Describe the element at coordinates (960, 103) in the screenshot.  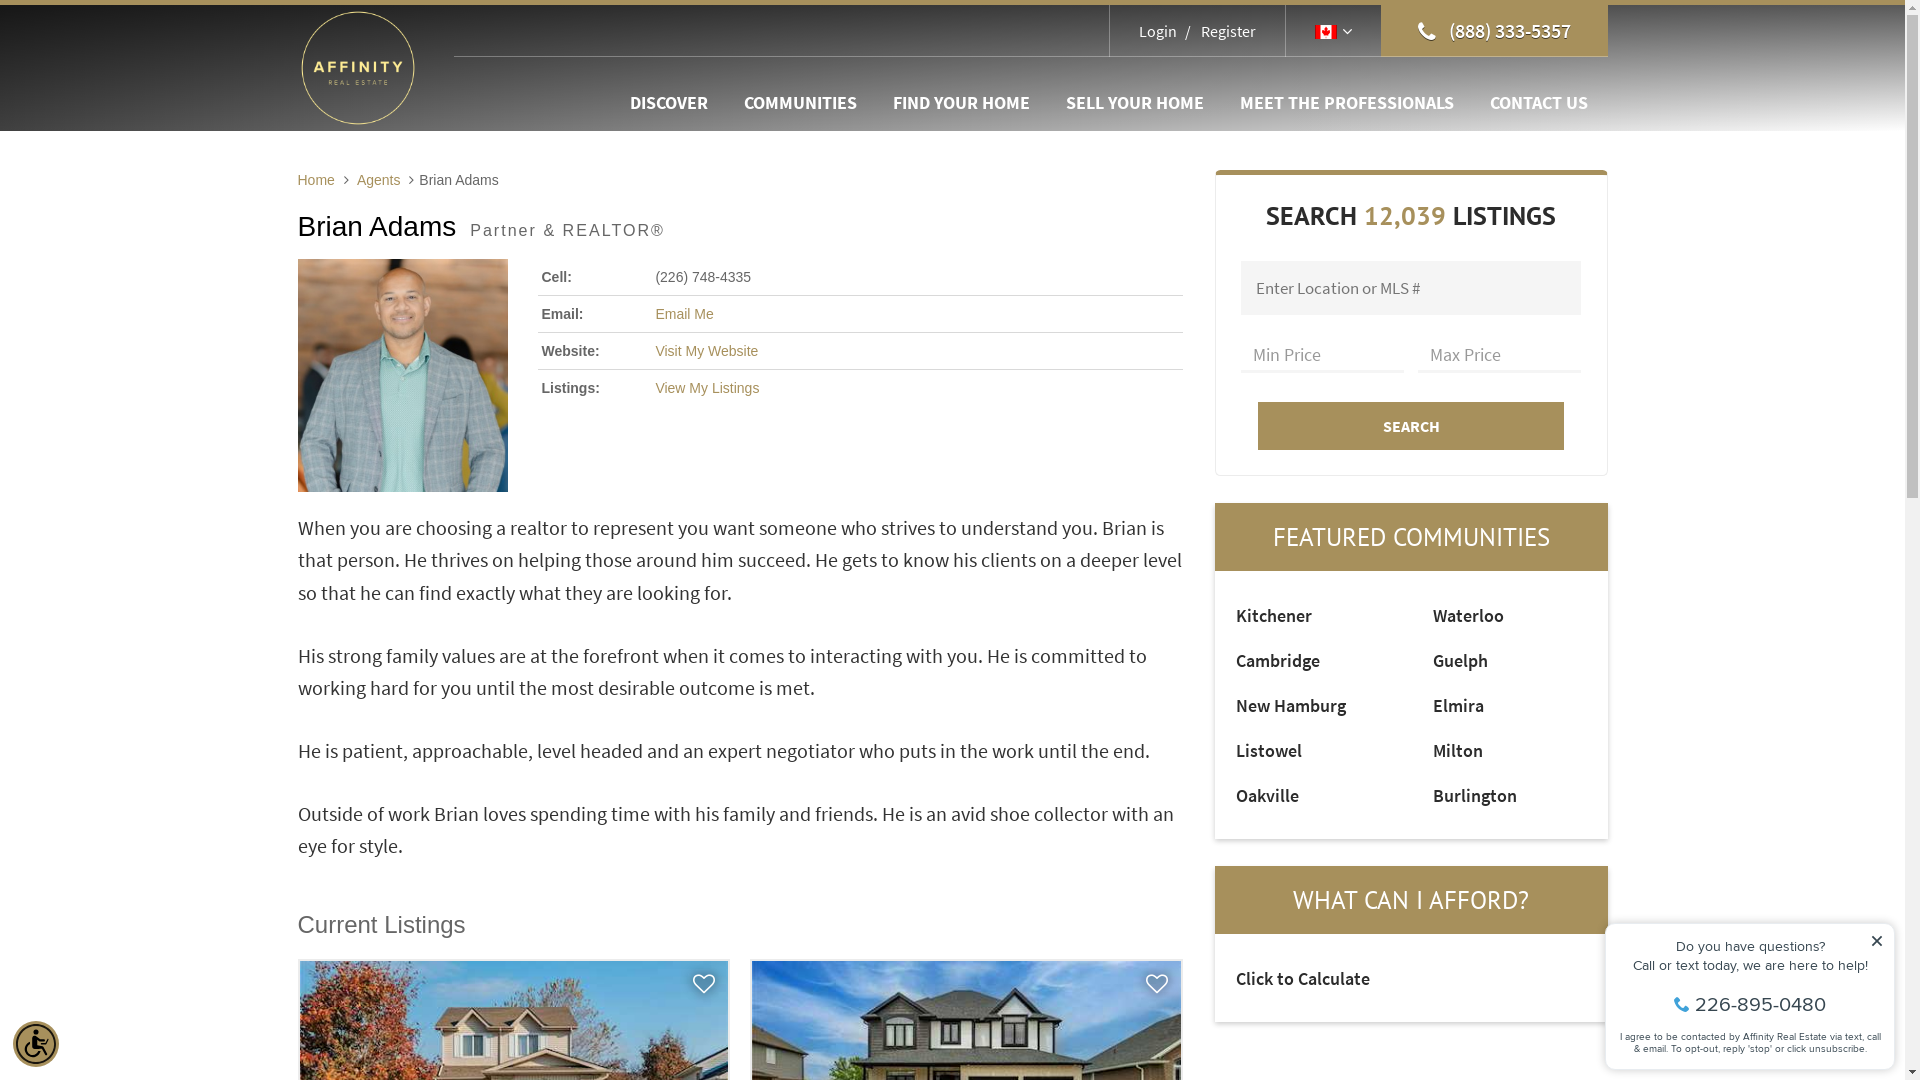
I see `FIND YOUR HOME` at that location.